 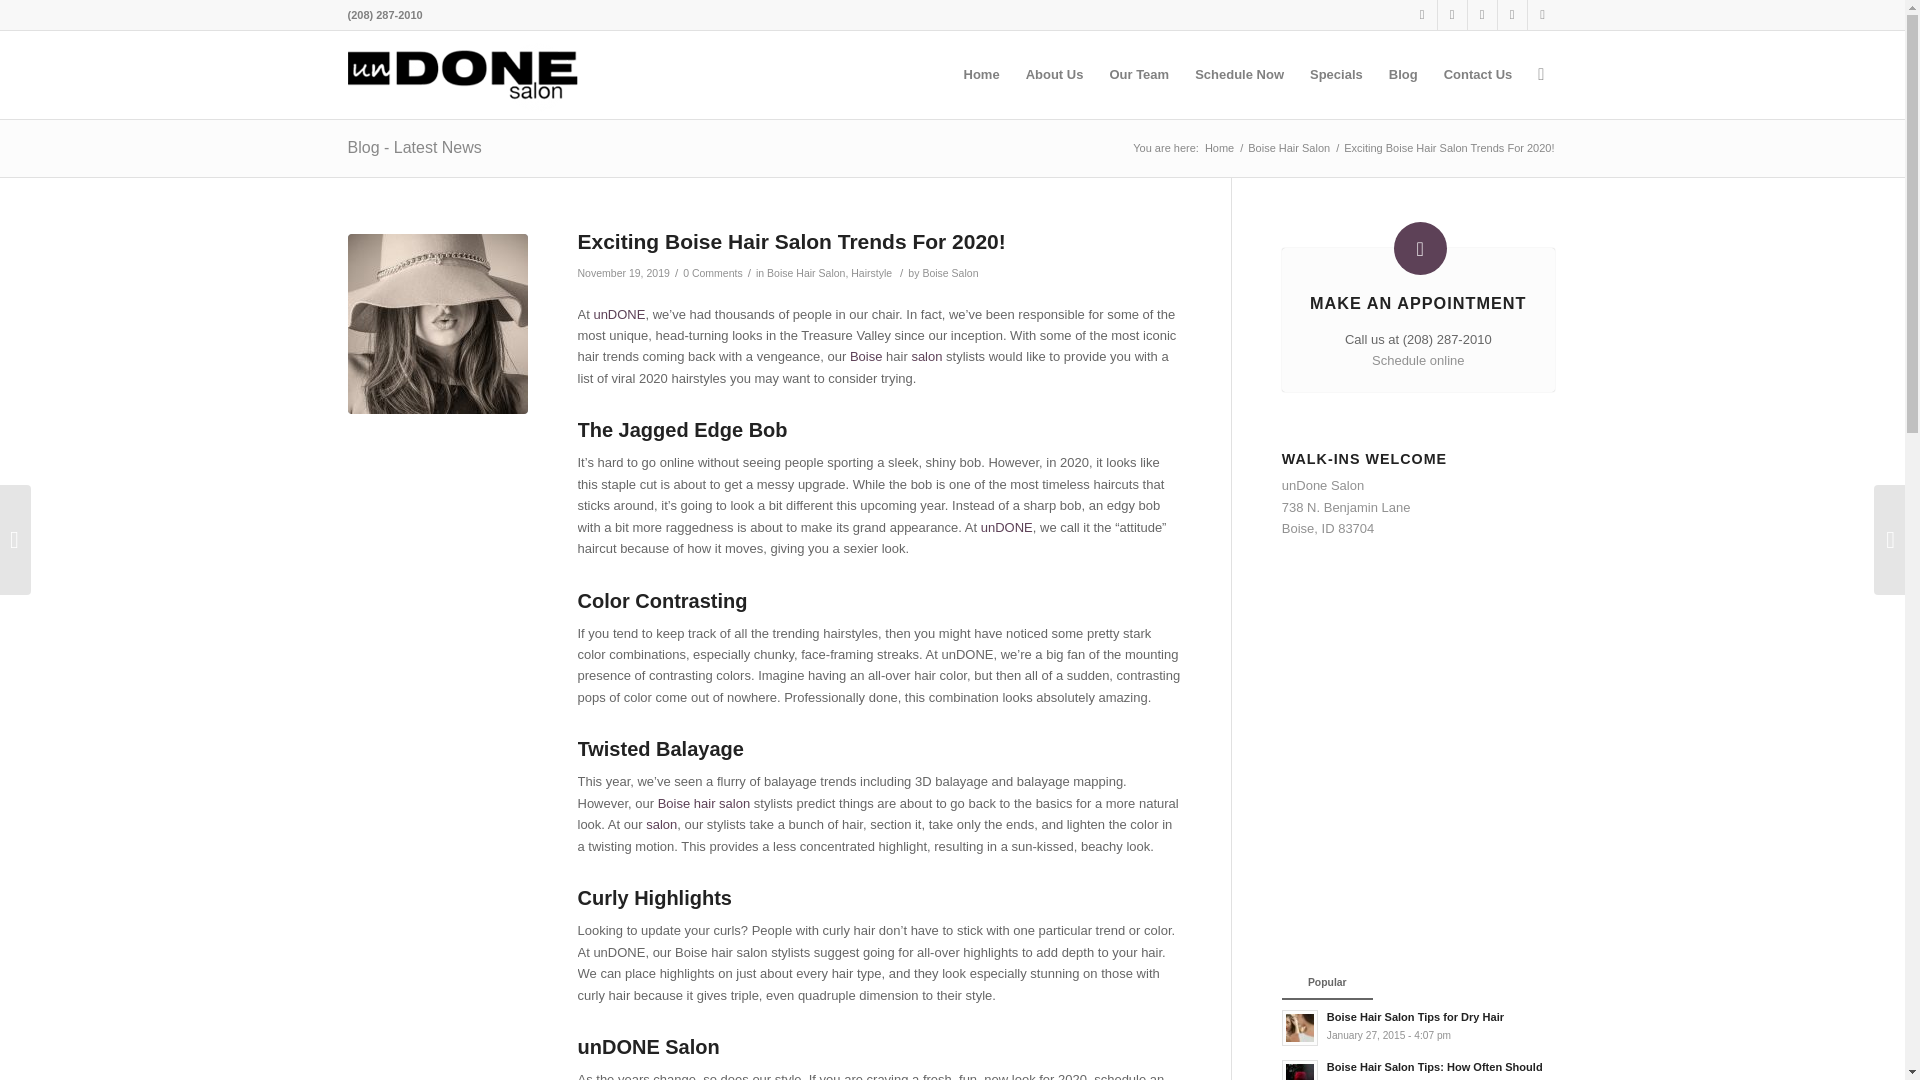 I want to click on Twitter, so click(x=1452, y=15).